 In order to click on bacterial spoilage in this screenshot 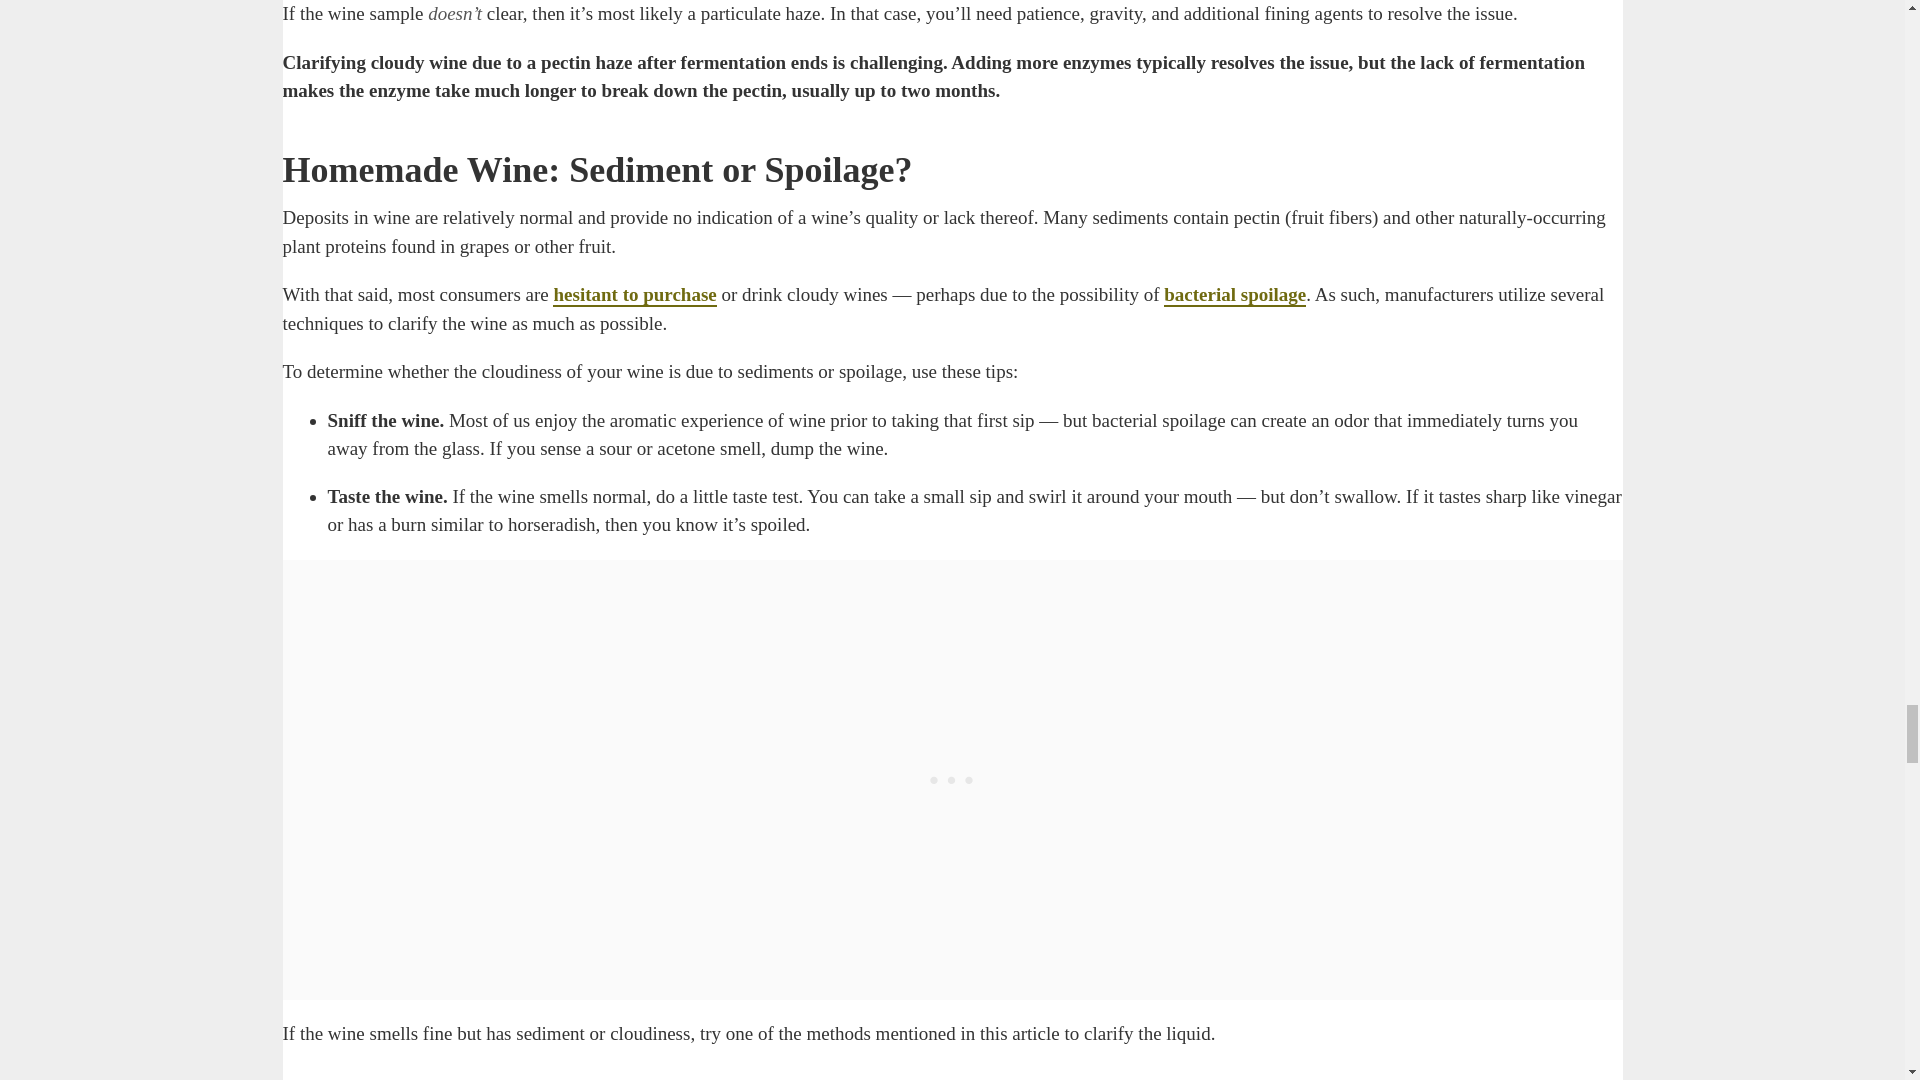, I will do `click(1234, 295)`.